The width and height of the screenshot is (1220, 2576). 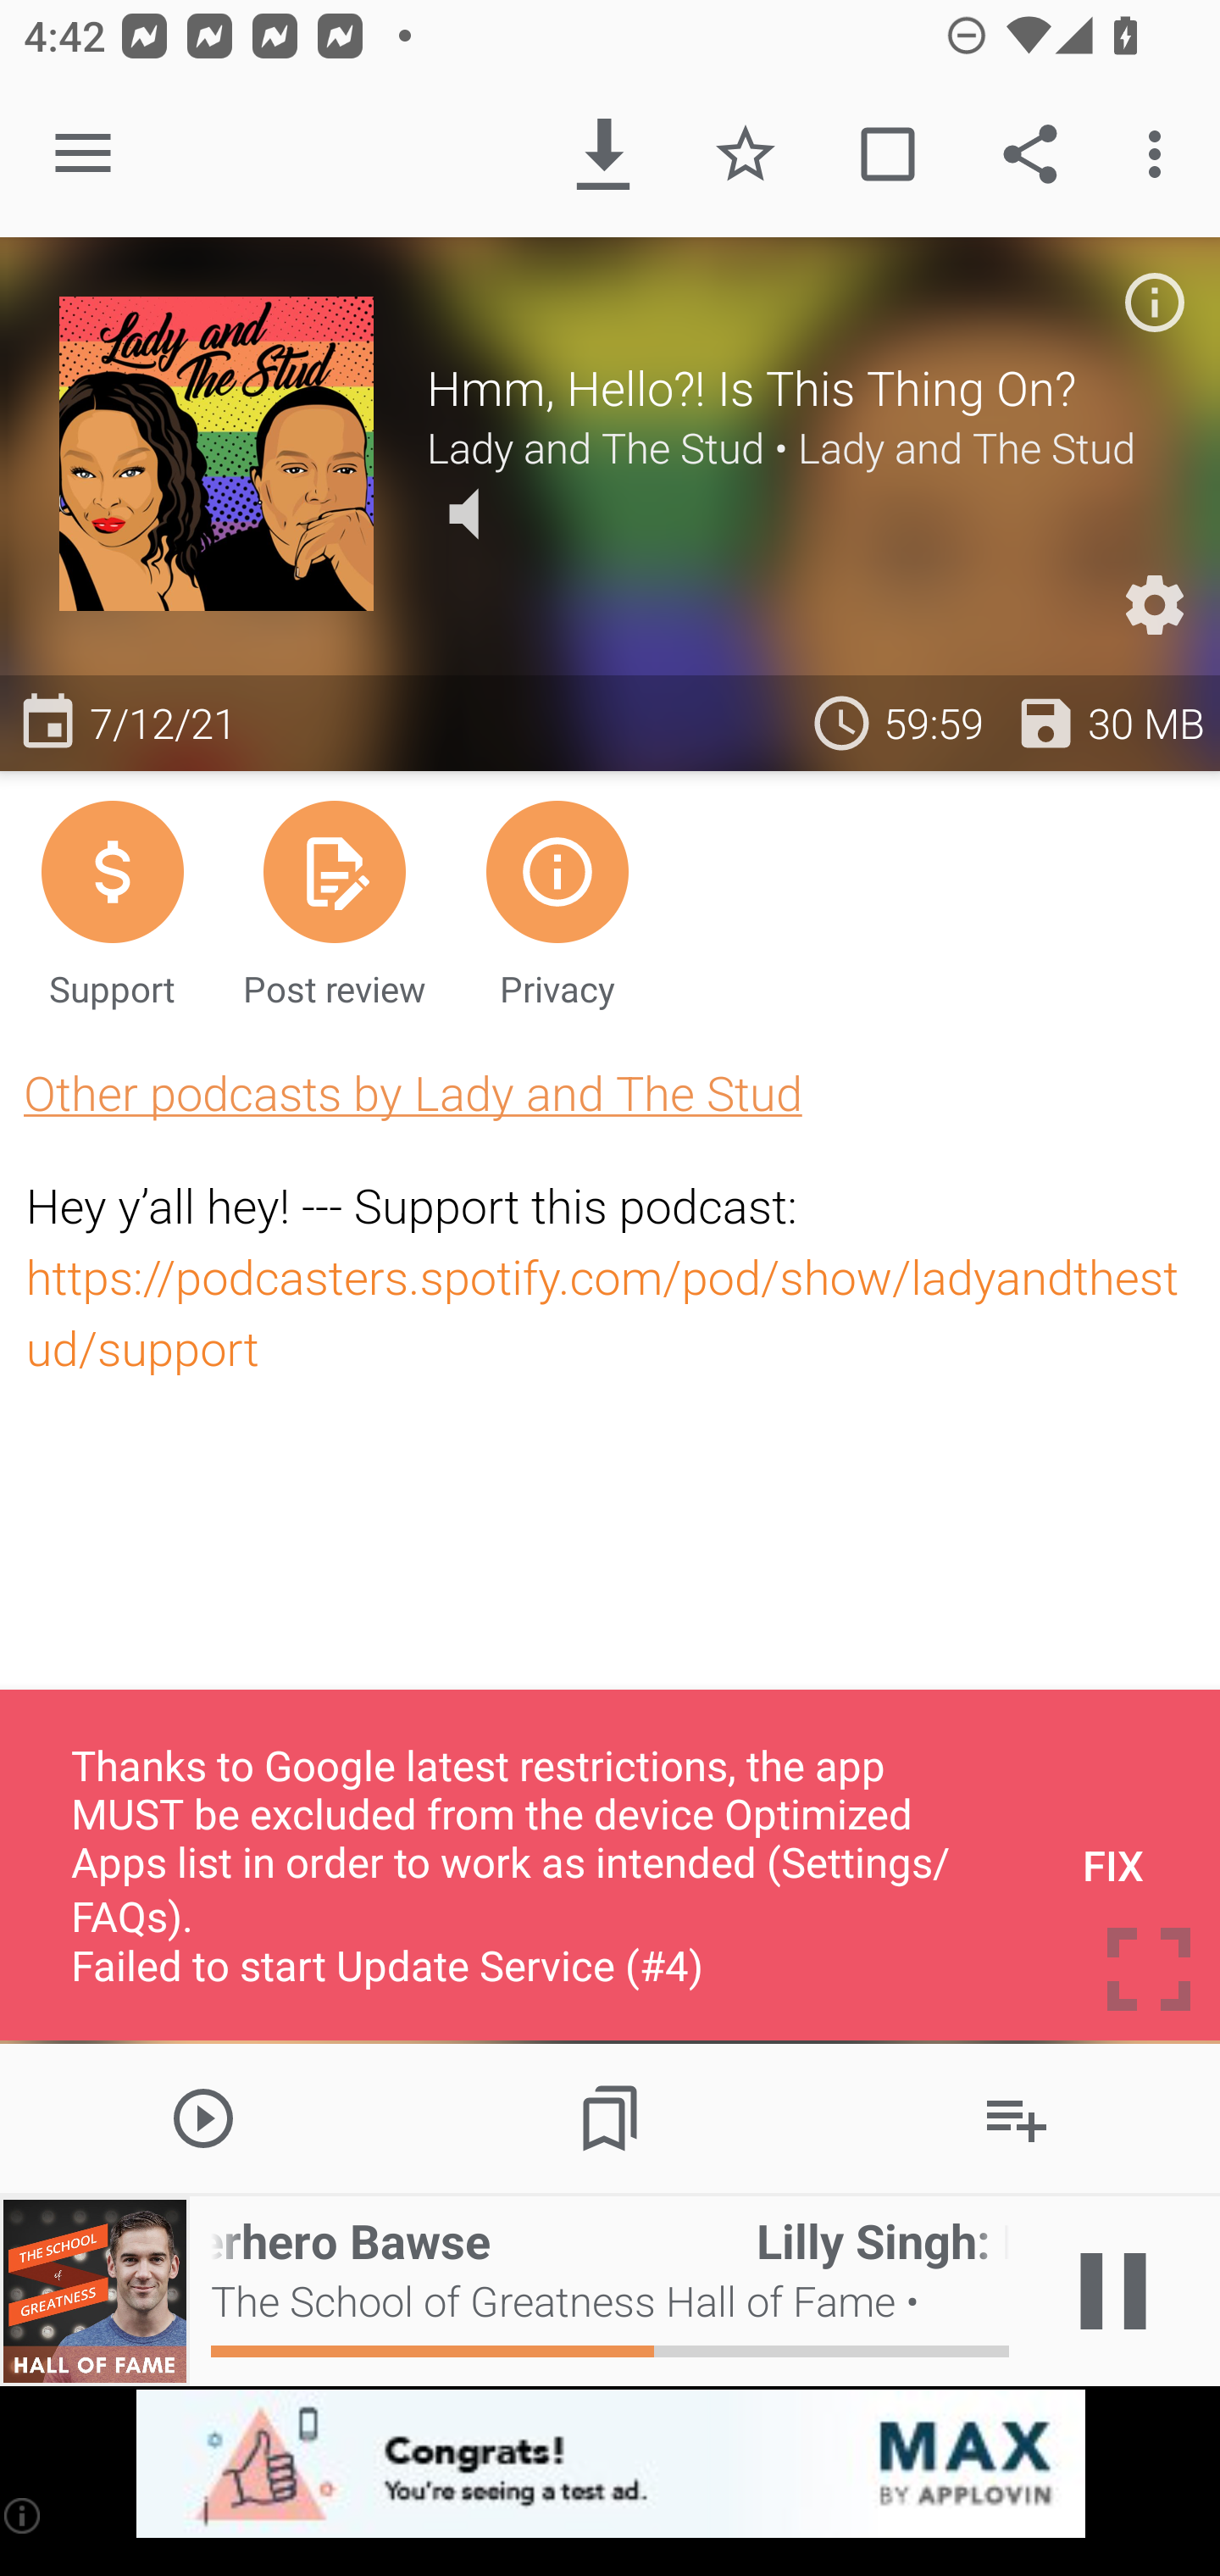 What do you see at coordinates (112, 902) in the screenshot?
I see `Support` at bounding box center [112, 902].